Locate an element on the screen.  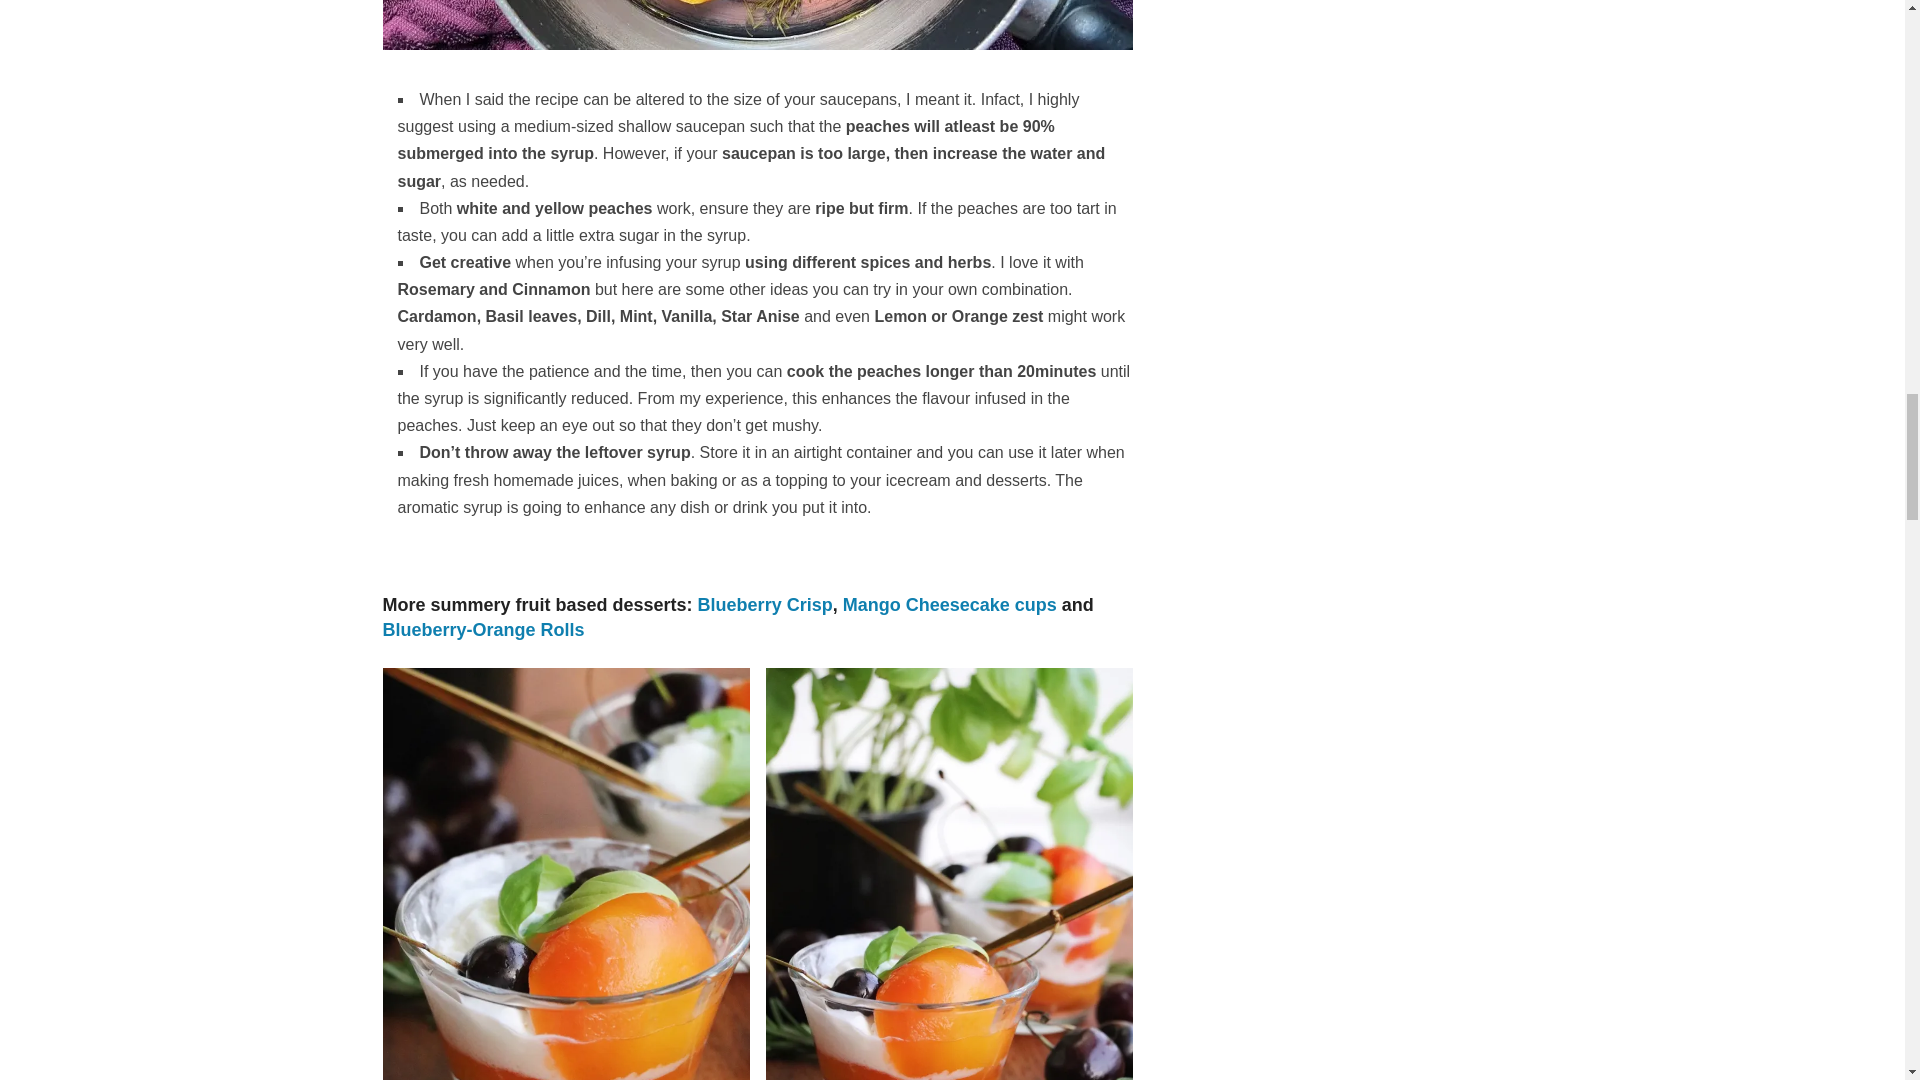
Blueberry Crisp is located at coordinates (766, 604).